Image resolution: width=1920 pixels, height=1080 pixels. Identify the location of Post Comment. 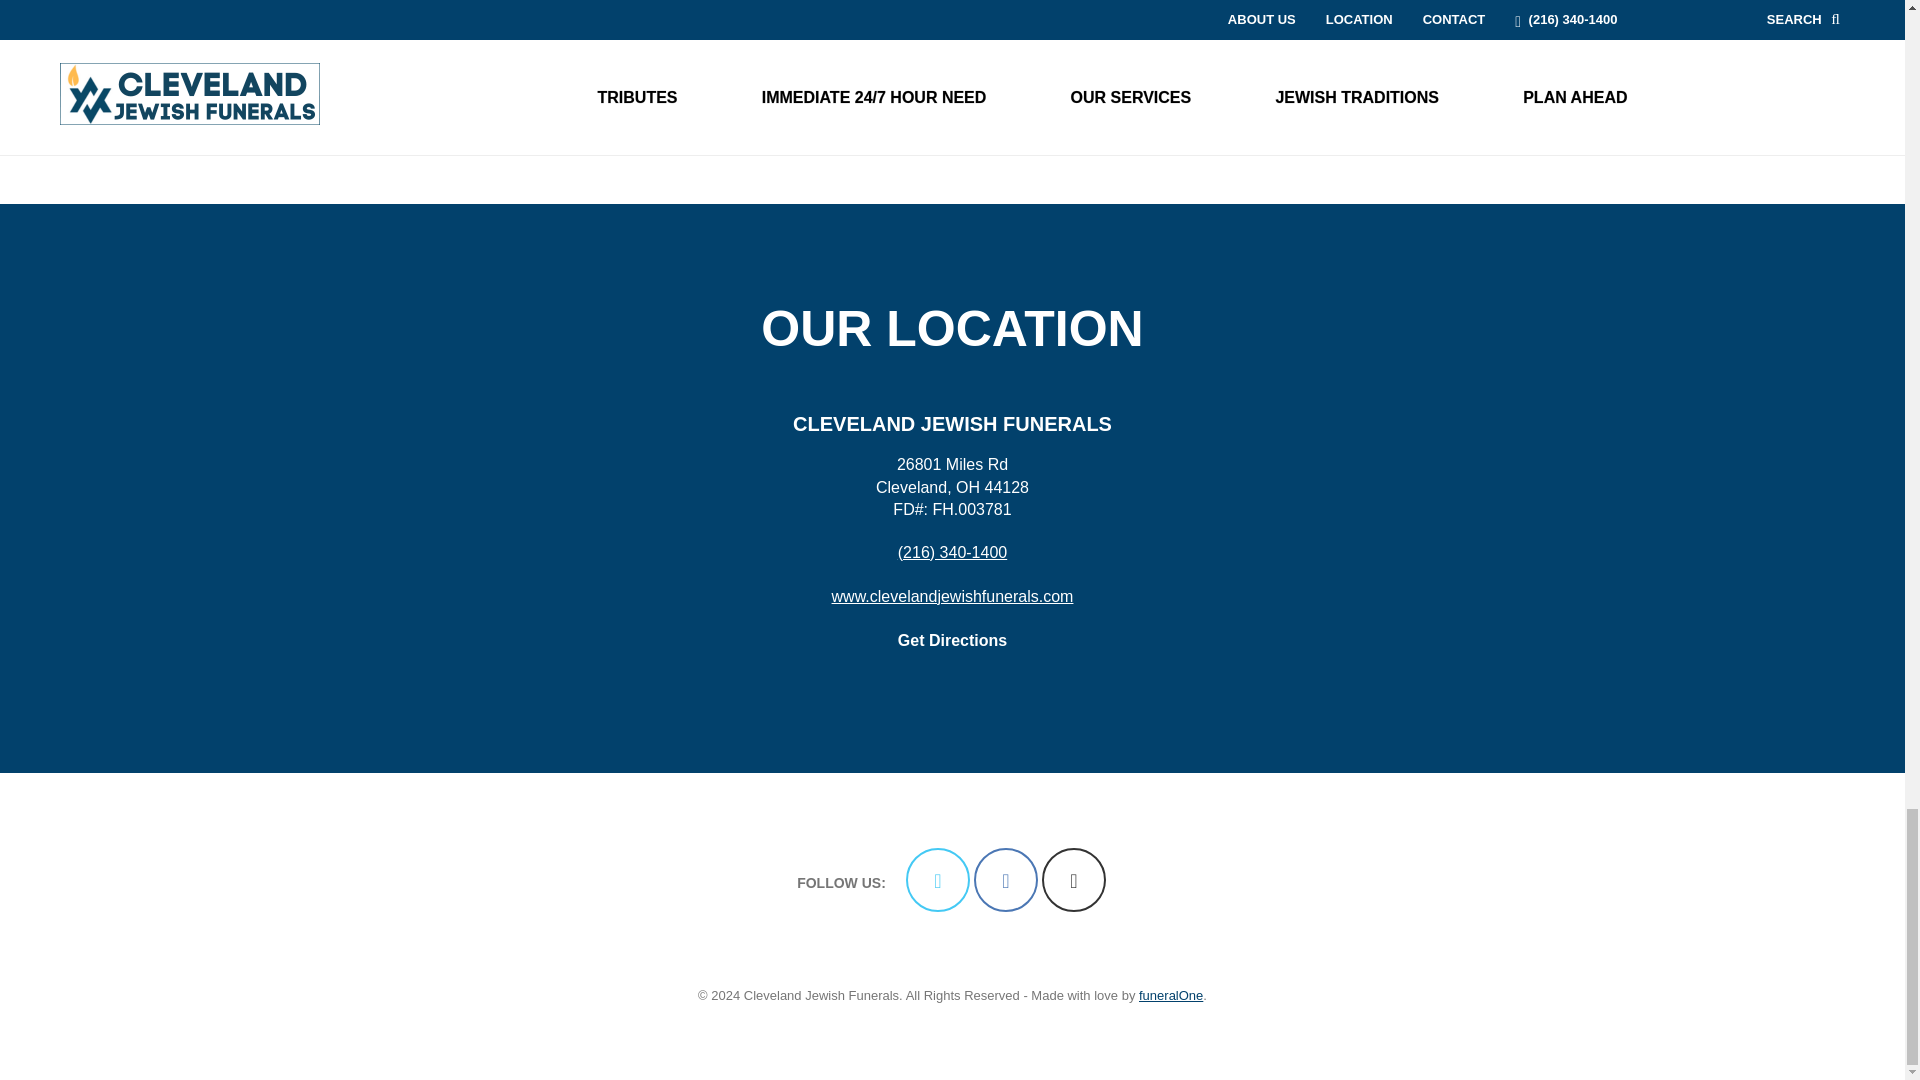
(395, 111).